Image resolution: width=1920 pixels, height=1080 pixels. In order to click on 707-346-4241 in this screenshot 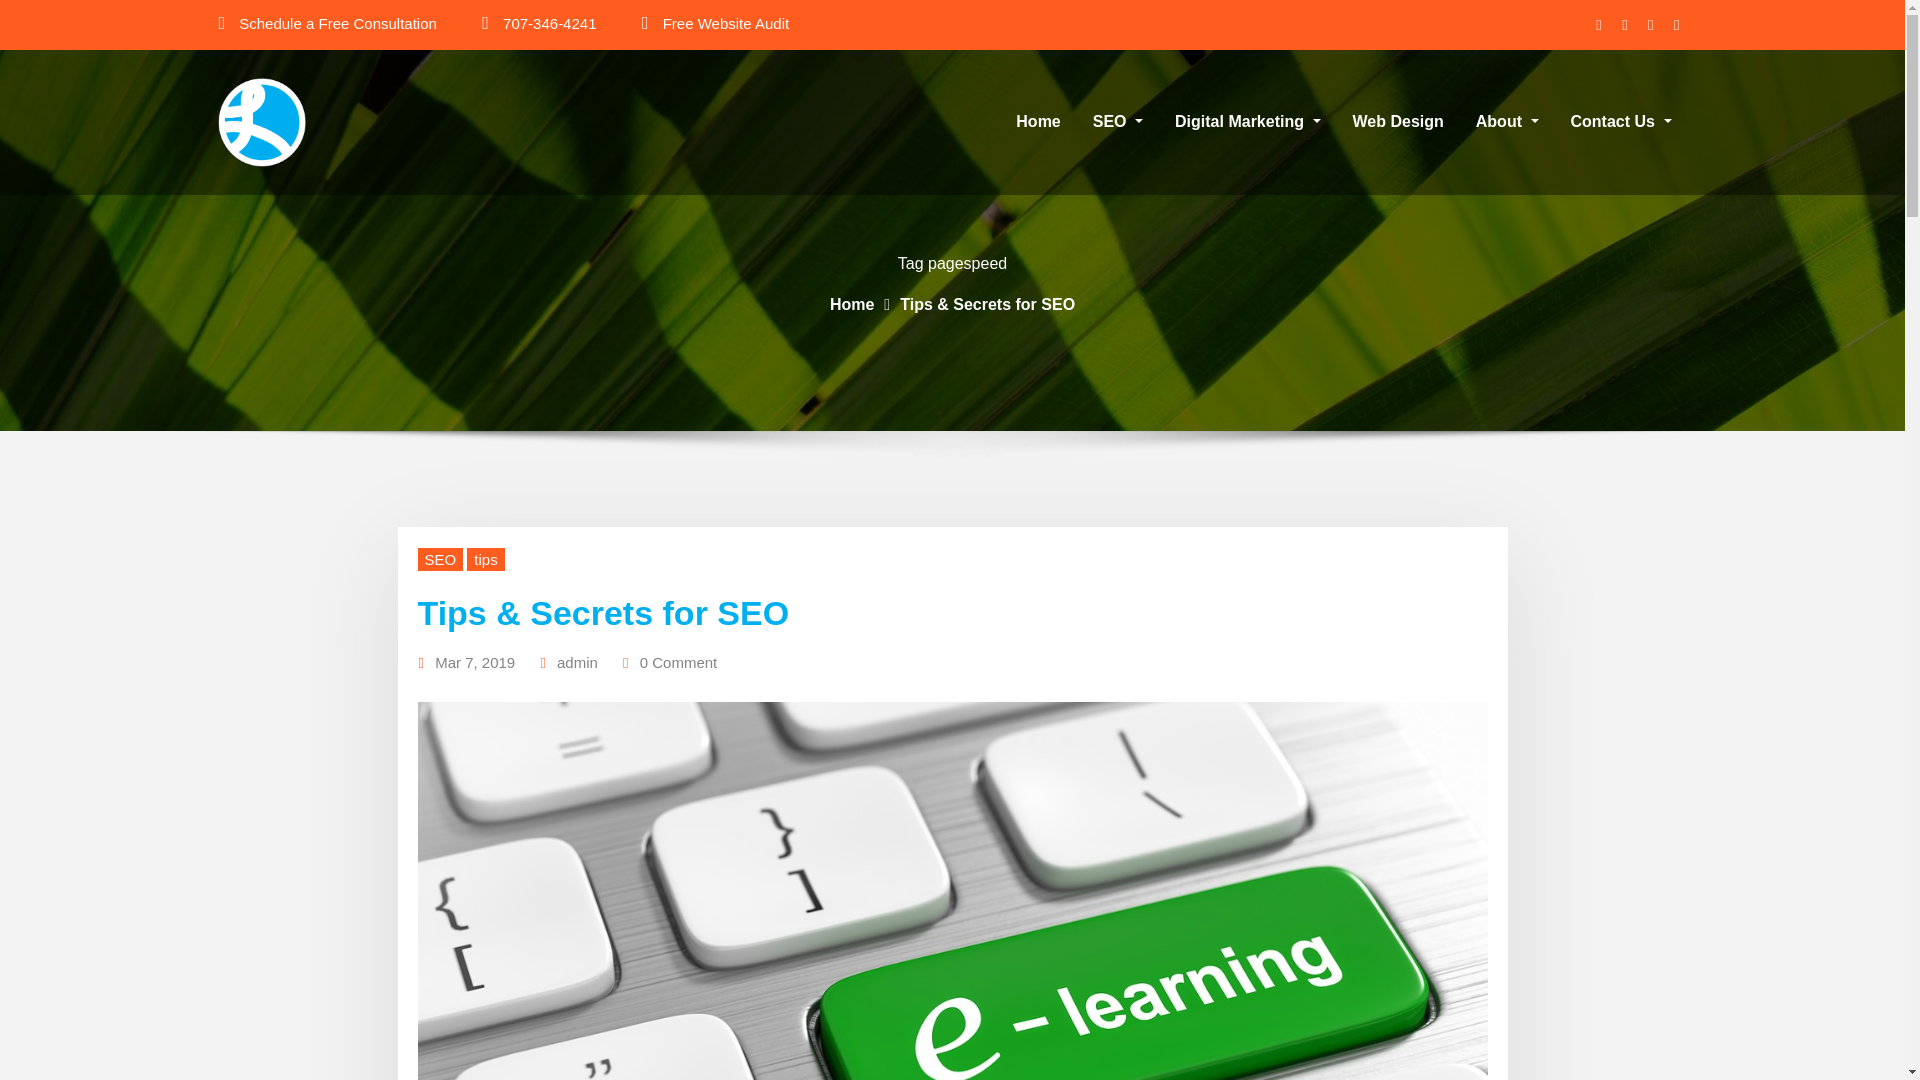, I will do `click(549, 24)`.